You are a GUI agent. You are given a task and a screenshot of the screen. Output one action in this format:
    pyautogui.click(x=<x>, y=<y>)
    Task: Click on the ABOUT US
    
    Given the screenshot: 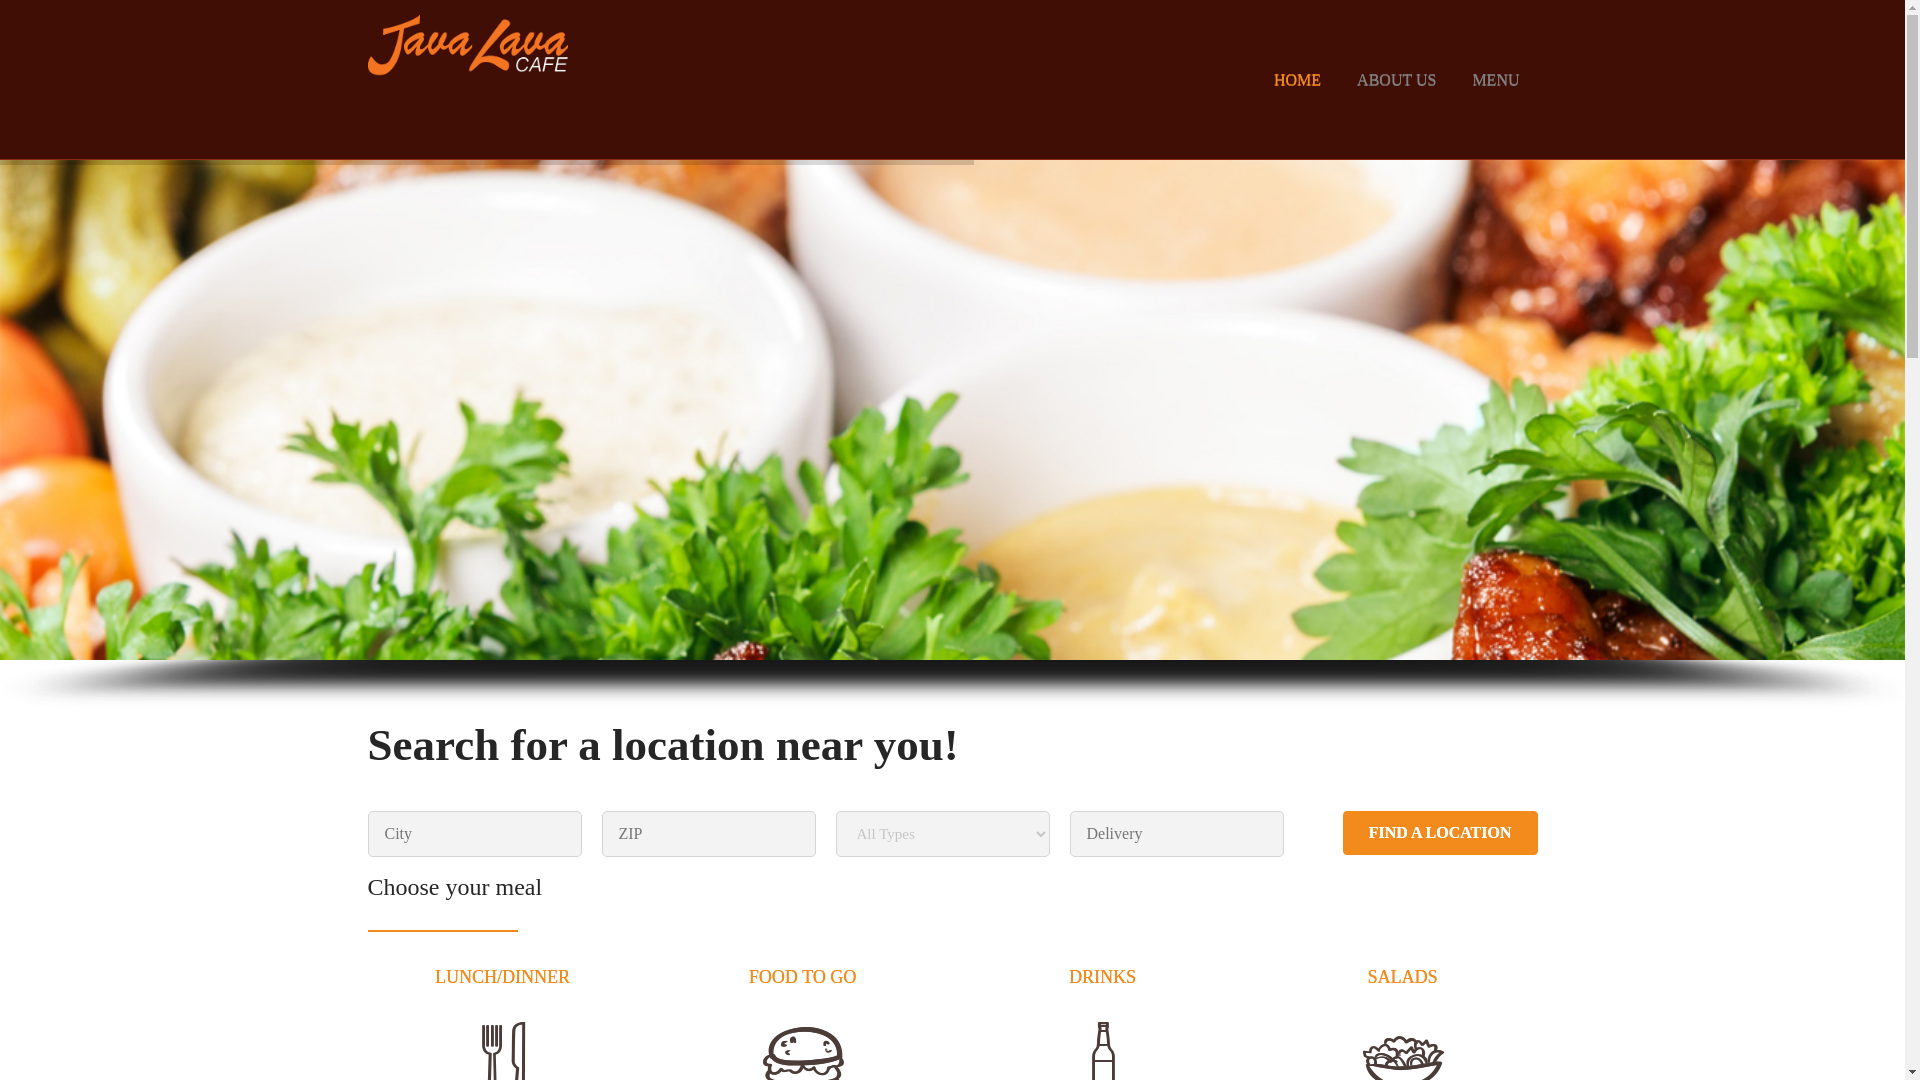 What is the action you would take?
    pyautogui.click(x=1396, y=80)
    